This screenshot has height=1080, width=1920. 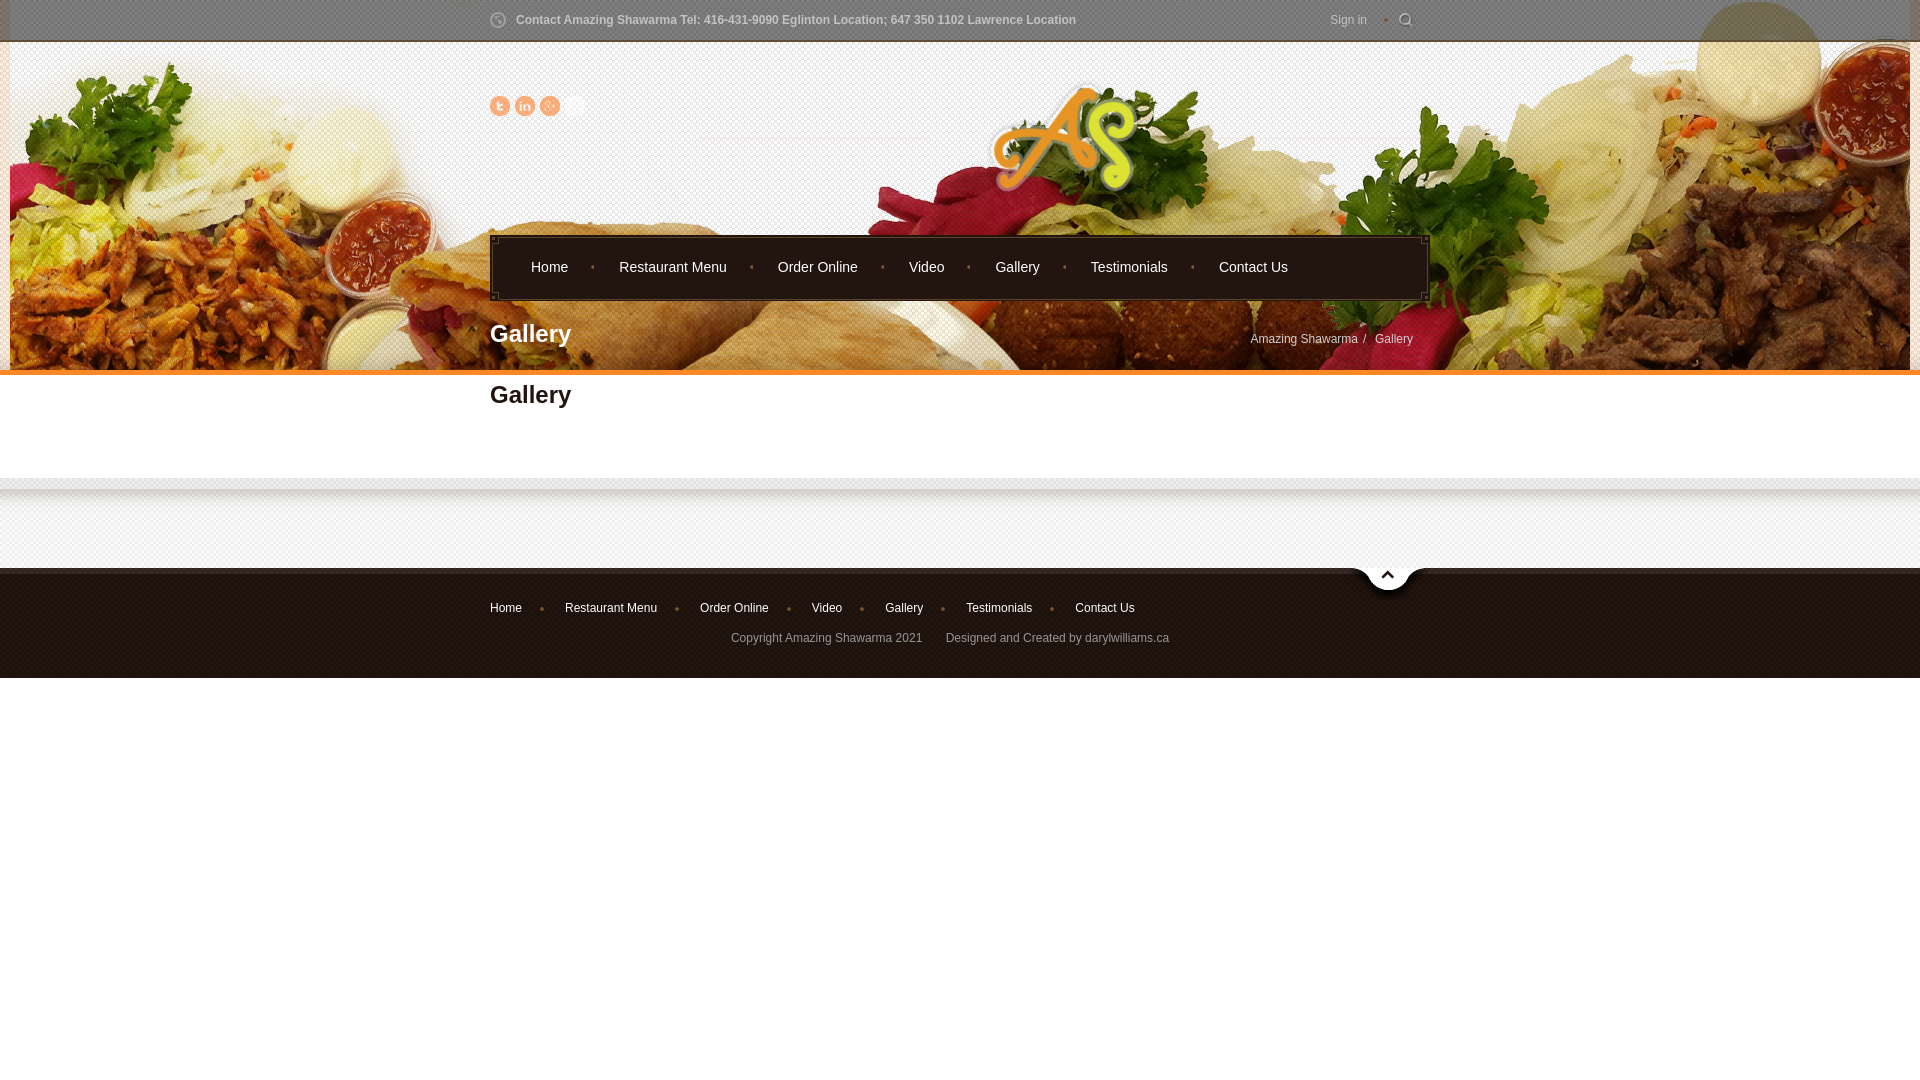 What do you see at coordinates (1389, 584) in the screenshot?
I see `Top` at bounding box center [1389, 584].